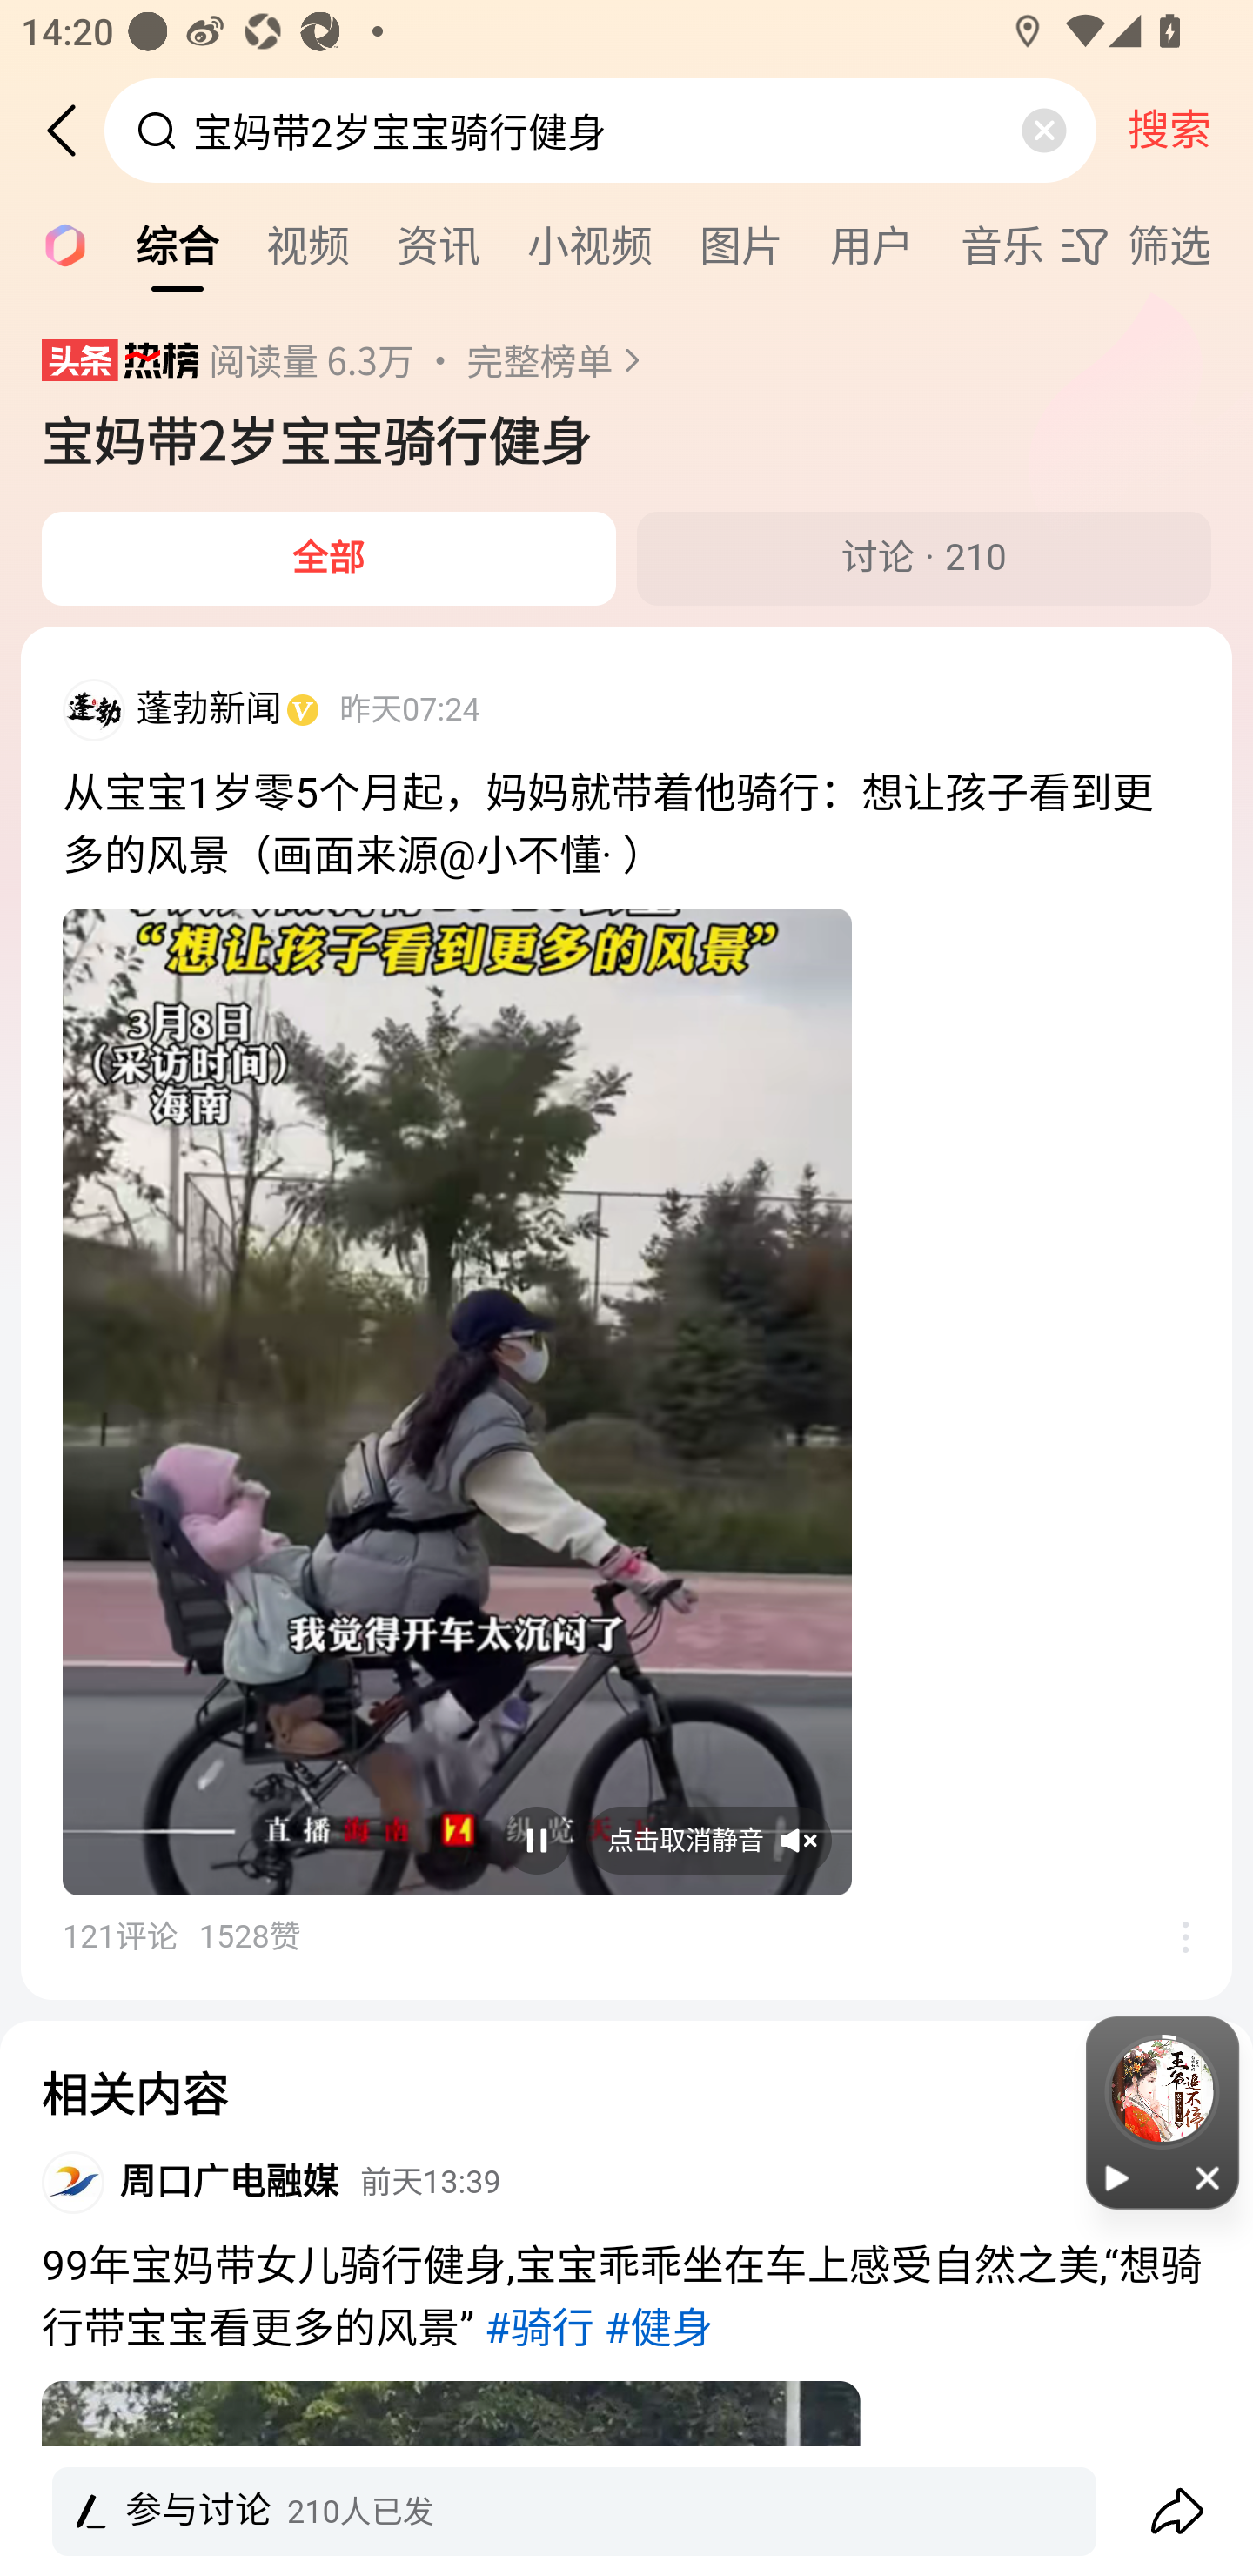 The height and width of the screenshot is (2576, 1253). I want to click on 搜索框，宝妈带2岁宝宝骑行健身, so click(602, 130).